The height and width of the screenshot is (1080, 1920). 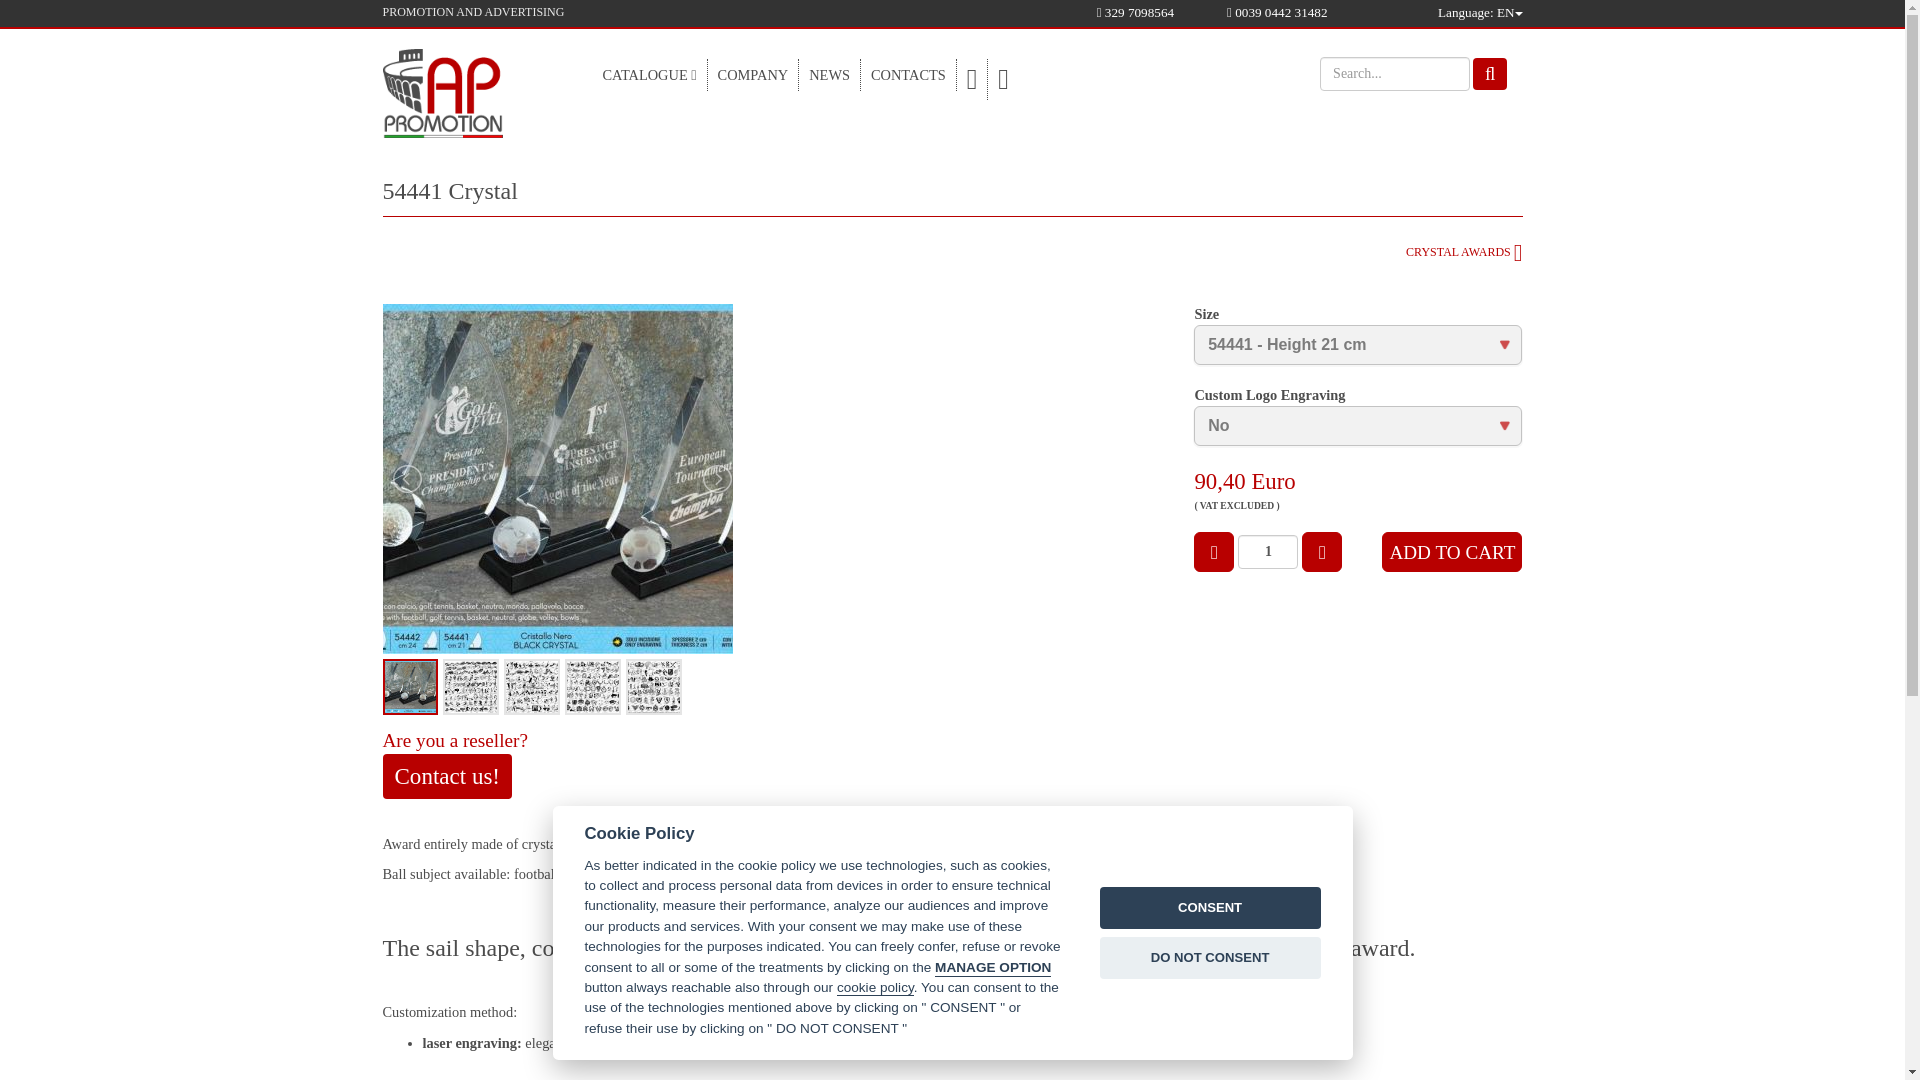 I want to click on CATALOGUE, so click(x=648, y=74).